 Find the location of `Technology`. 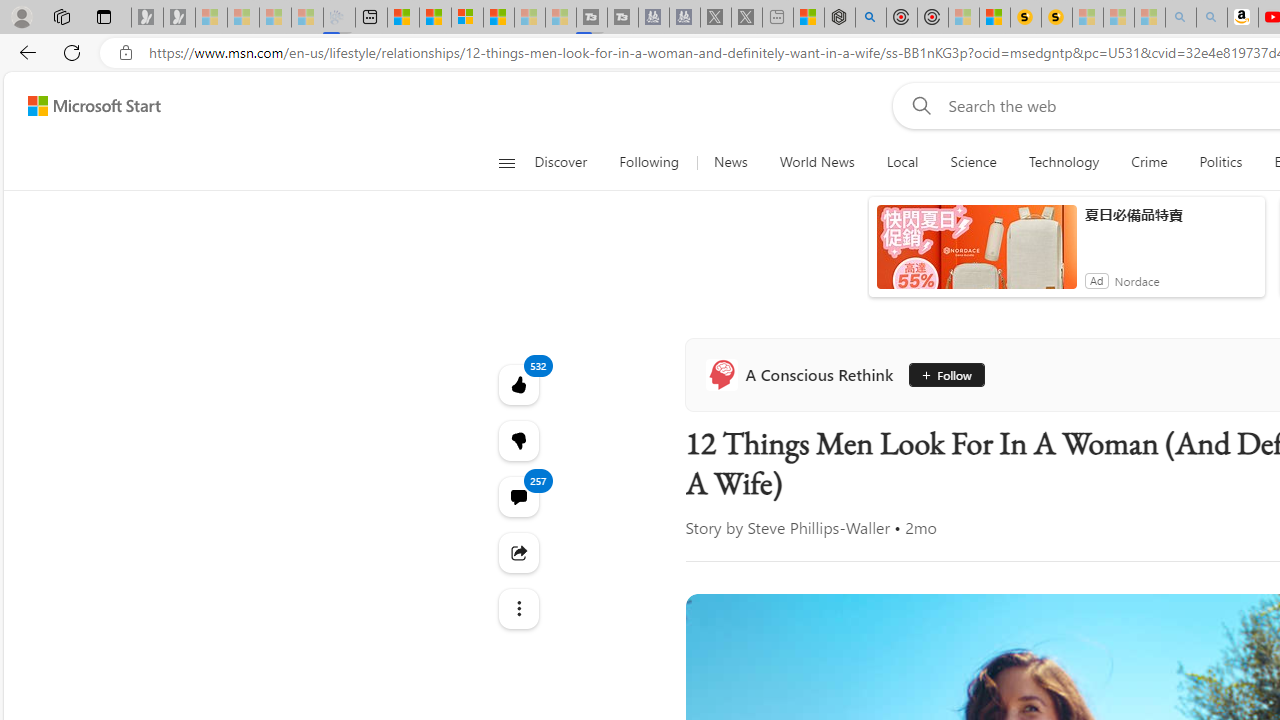

Technology is located at coordinates (1063, 162).